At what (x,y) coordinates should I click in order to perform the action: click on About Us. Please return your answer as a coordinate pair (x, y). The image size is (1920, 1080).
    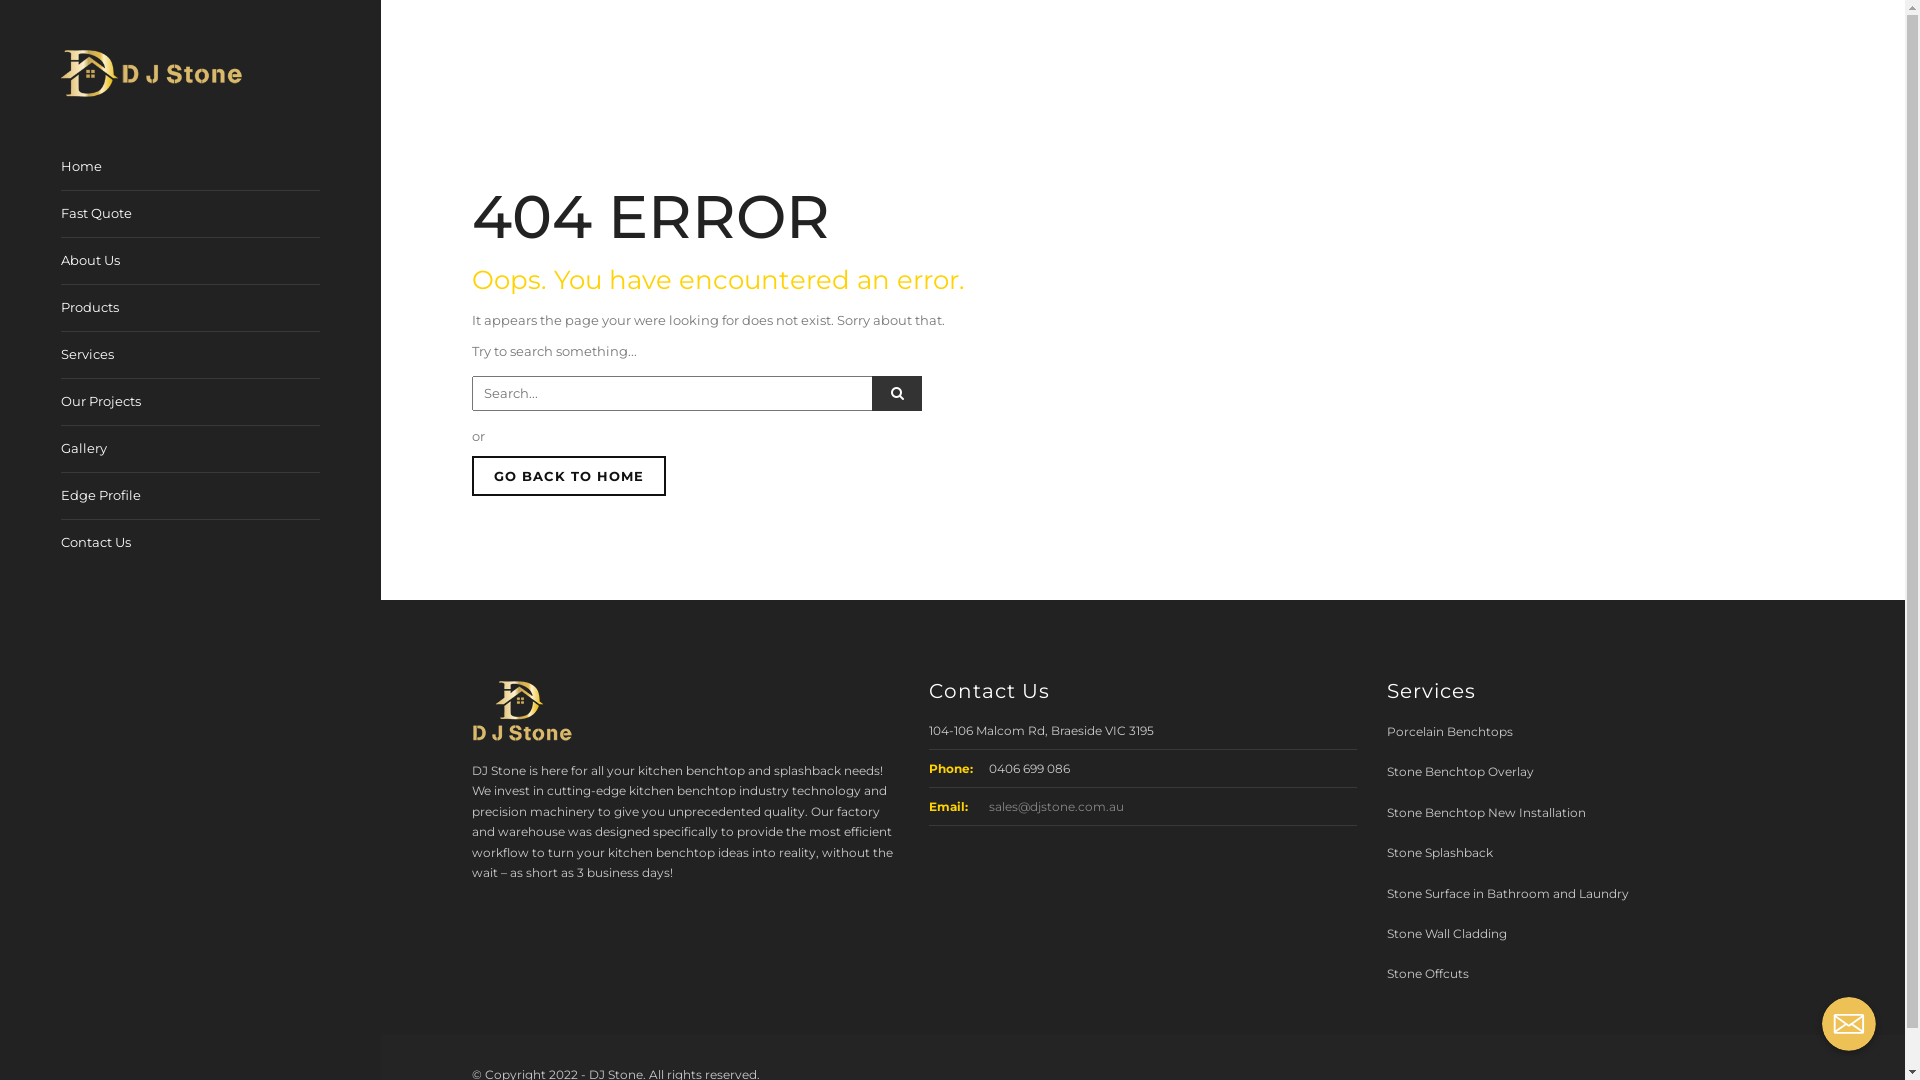
    Looking at the image, I should click on (100, 261).